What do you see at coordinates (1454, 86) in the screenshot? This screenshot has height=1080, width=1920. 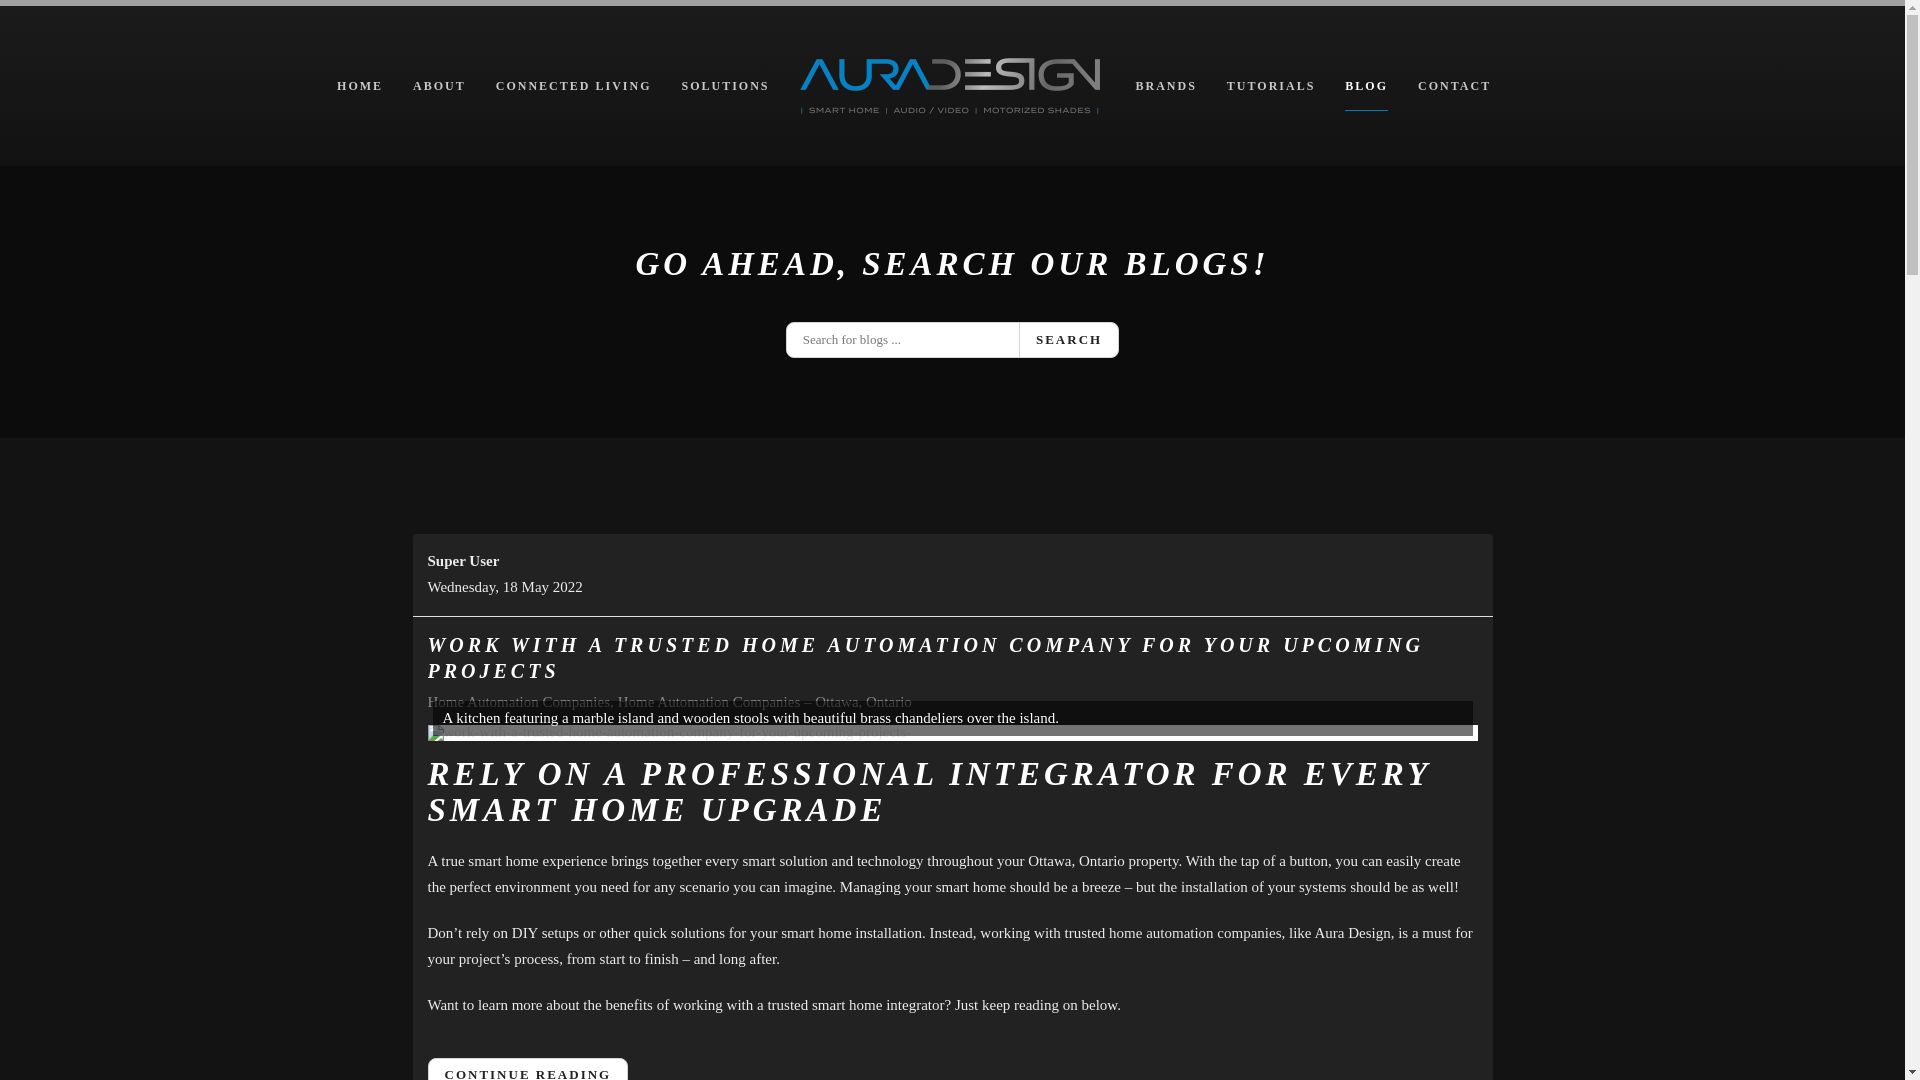 I see `CONTACT` at bounding box center [1454, 86].